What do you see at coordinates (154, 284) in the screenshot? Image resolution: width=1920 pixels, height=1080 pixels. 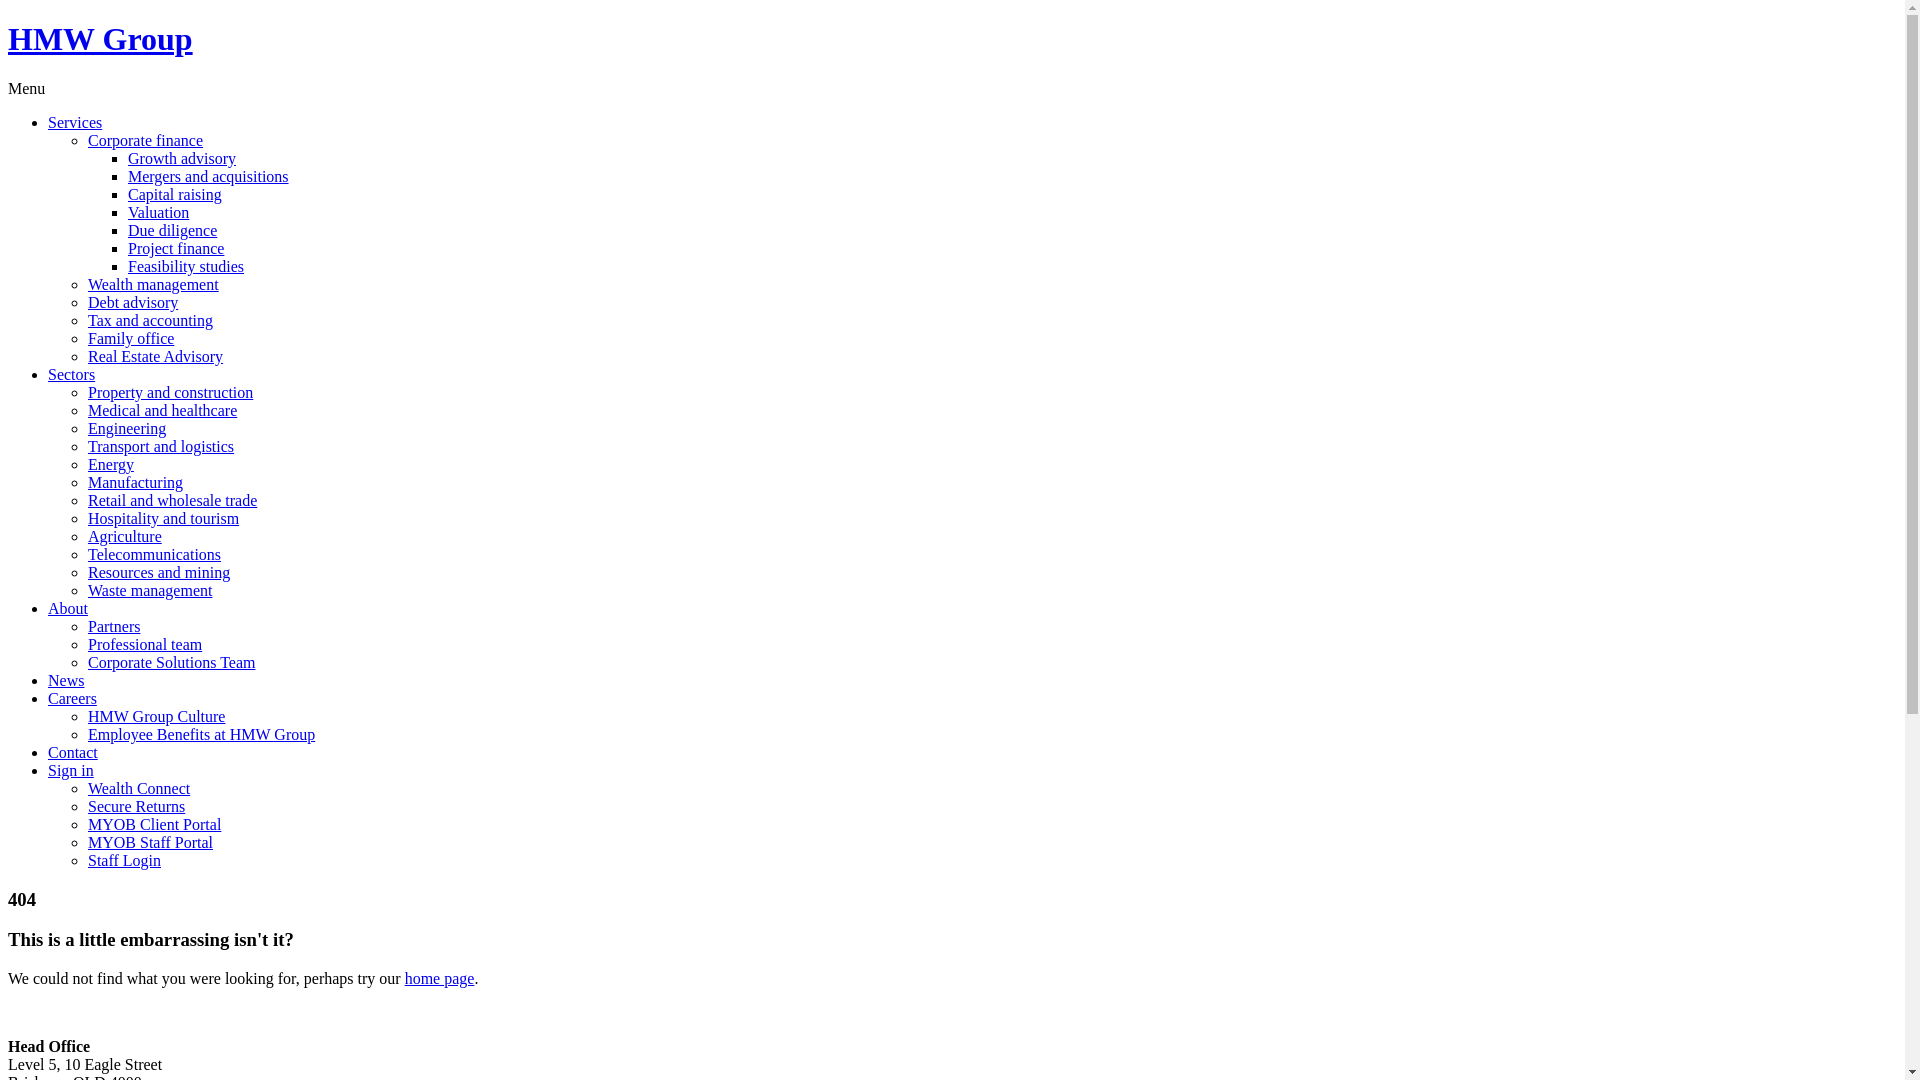 I see `Wealth management` at bounding box center [154, 284].